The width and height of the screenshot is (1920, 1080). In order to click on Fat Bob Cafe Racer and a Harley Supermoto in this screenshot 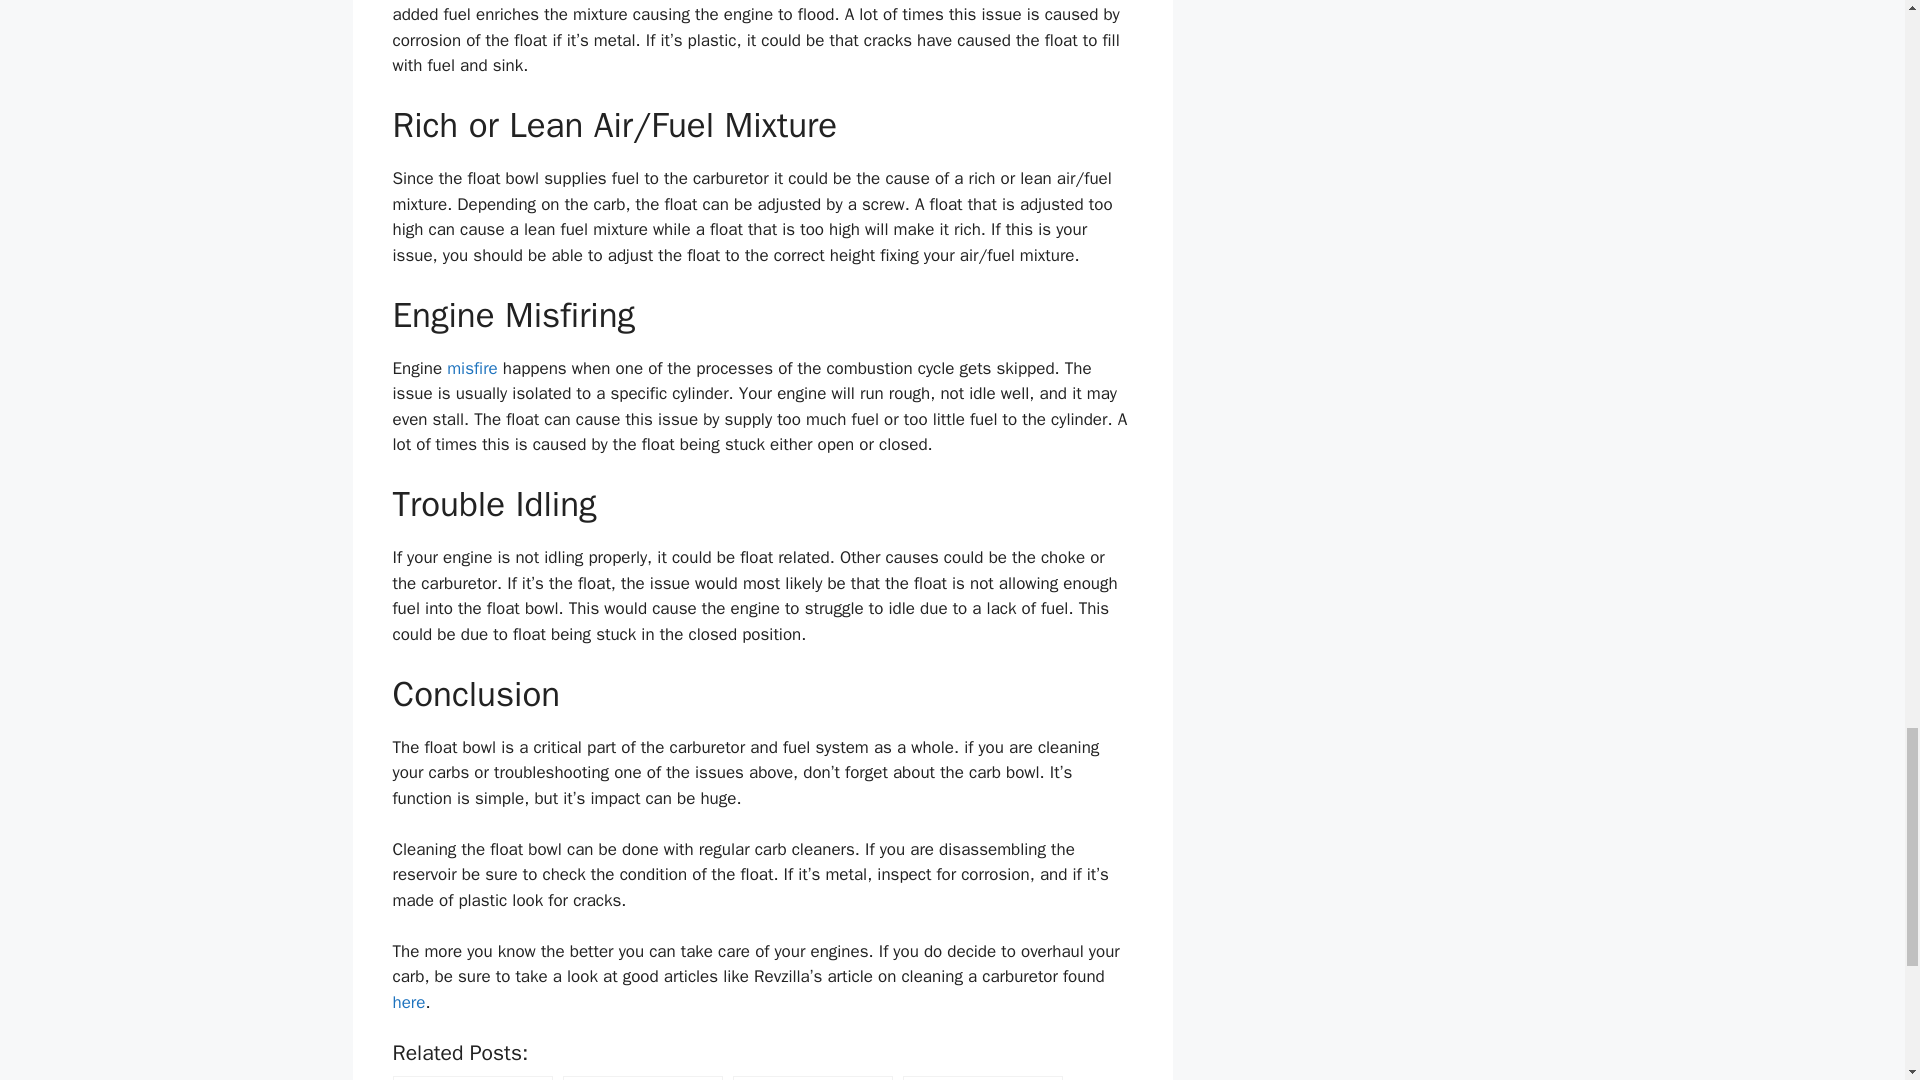, I will do `click(982, 1078)`.